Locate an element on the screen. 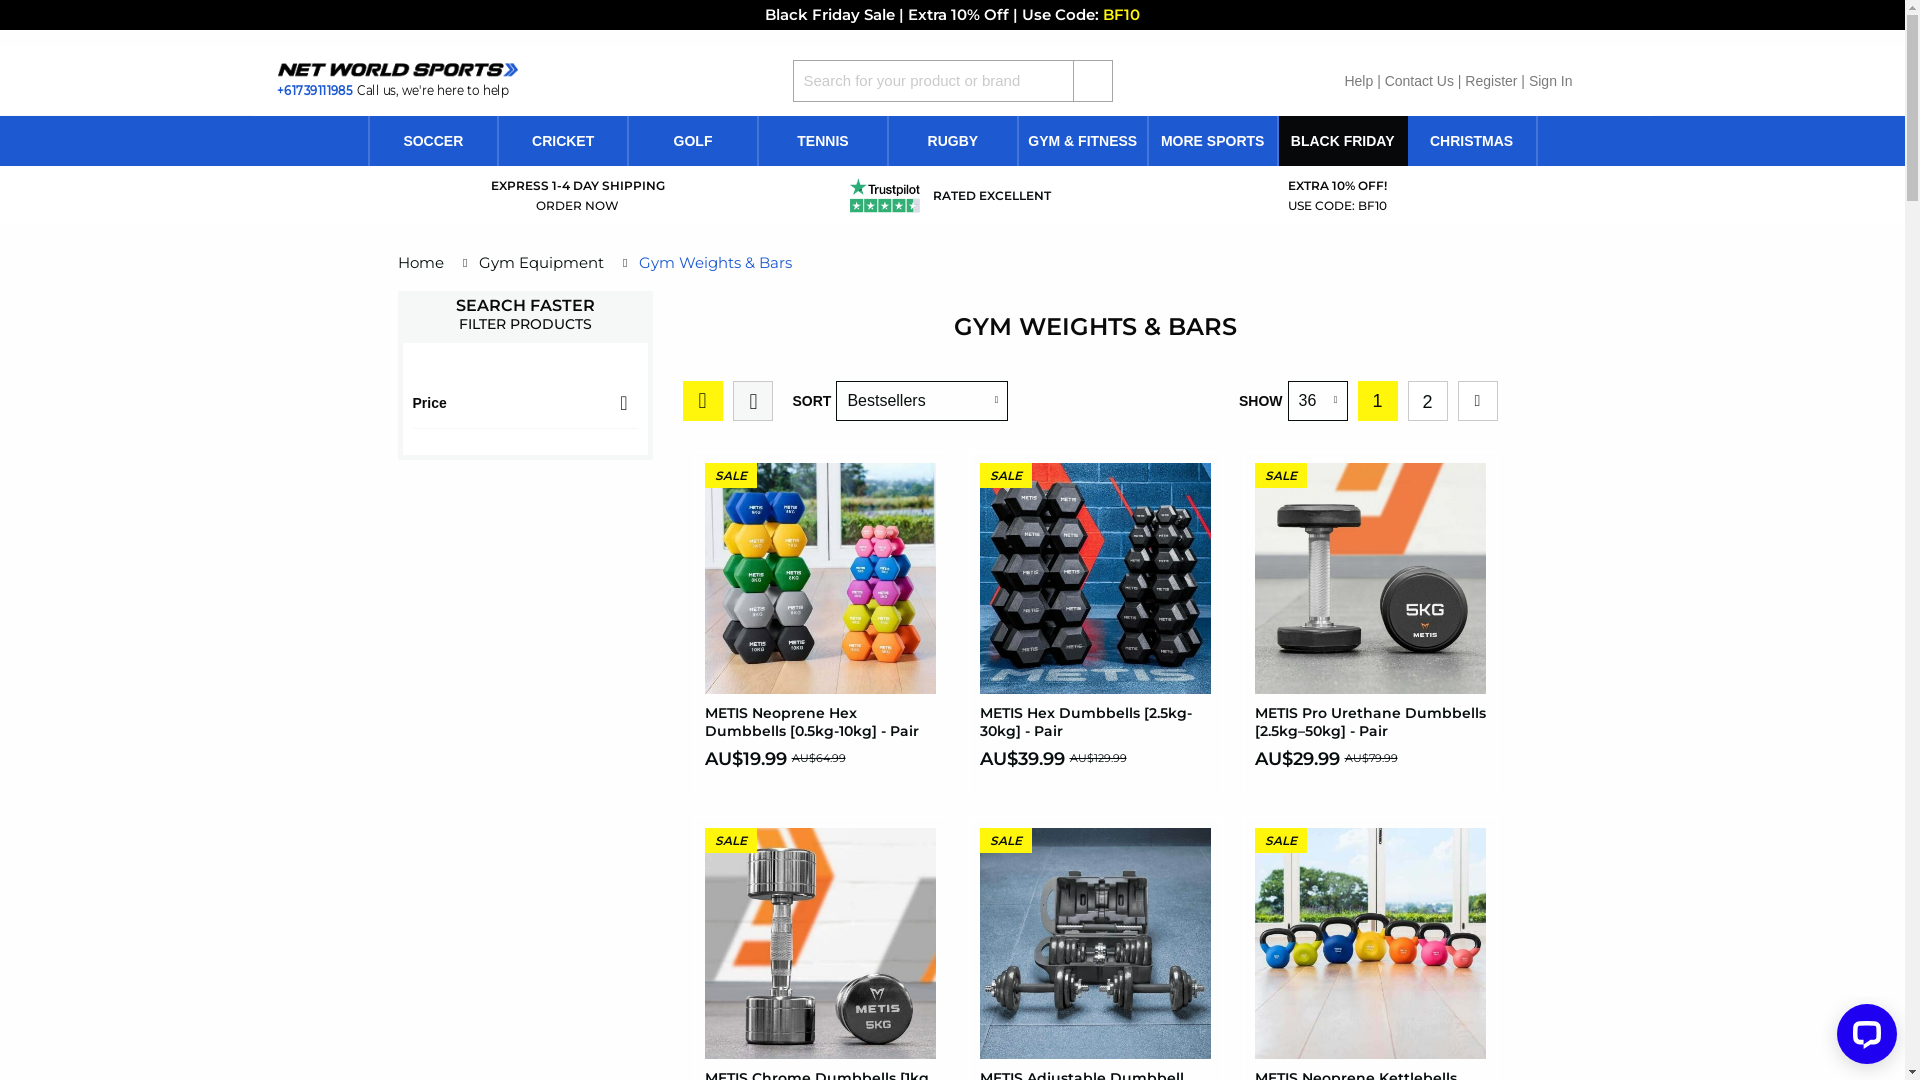 The height and width of the screenshot is (1080, 1920). Contact Us is located at coordinates (1420, 81).